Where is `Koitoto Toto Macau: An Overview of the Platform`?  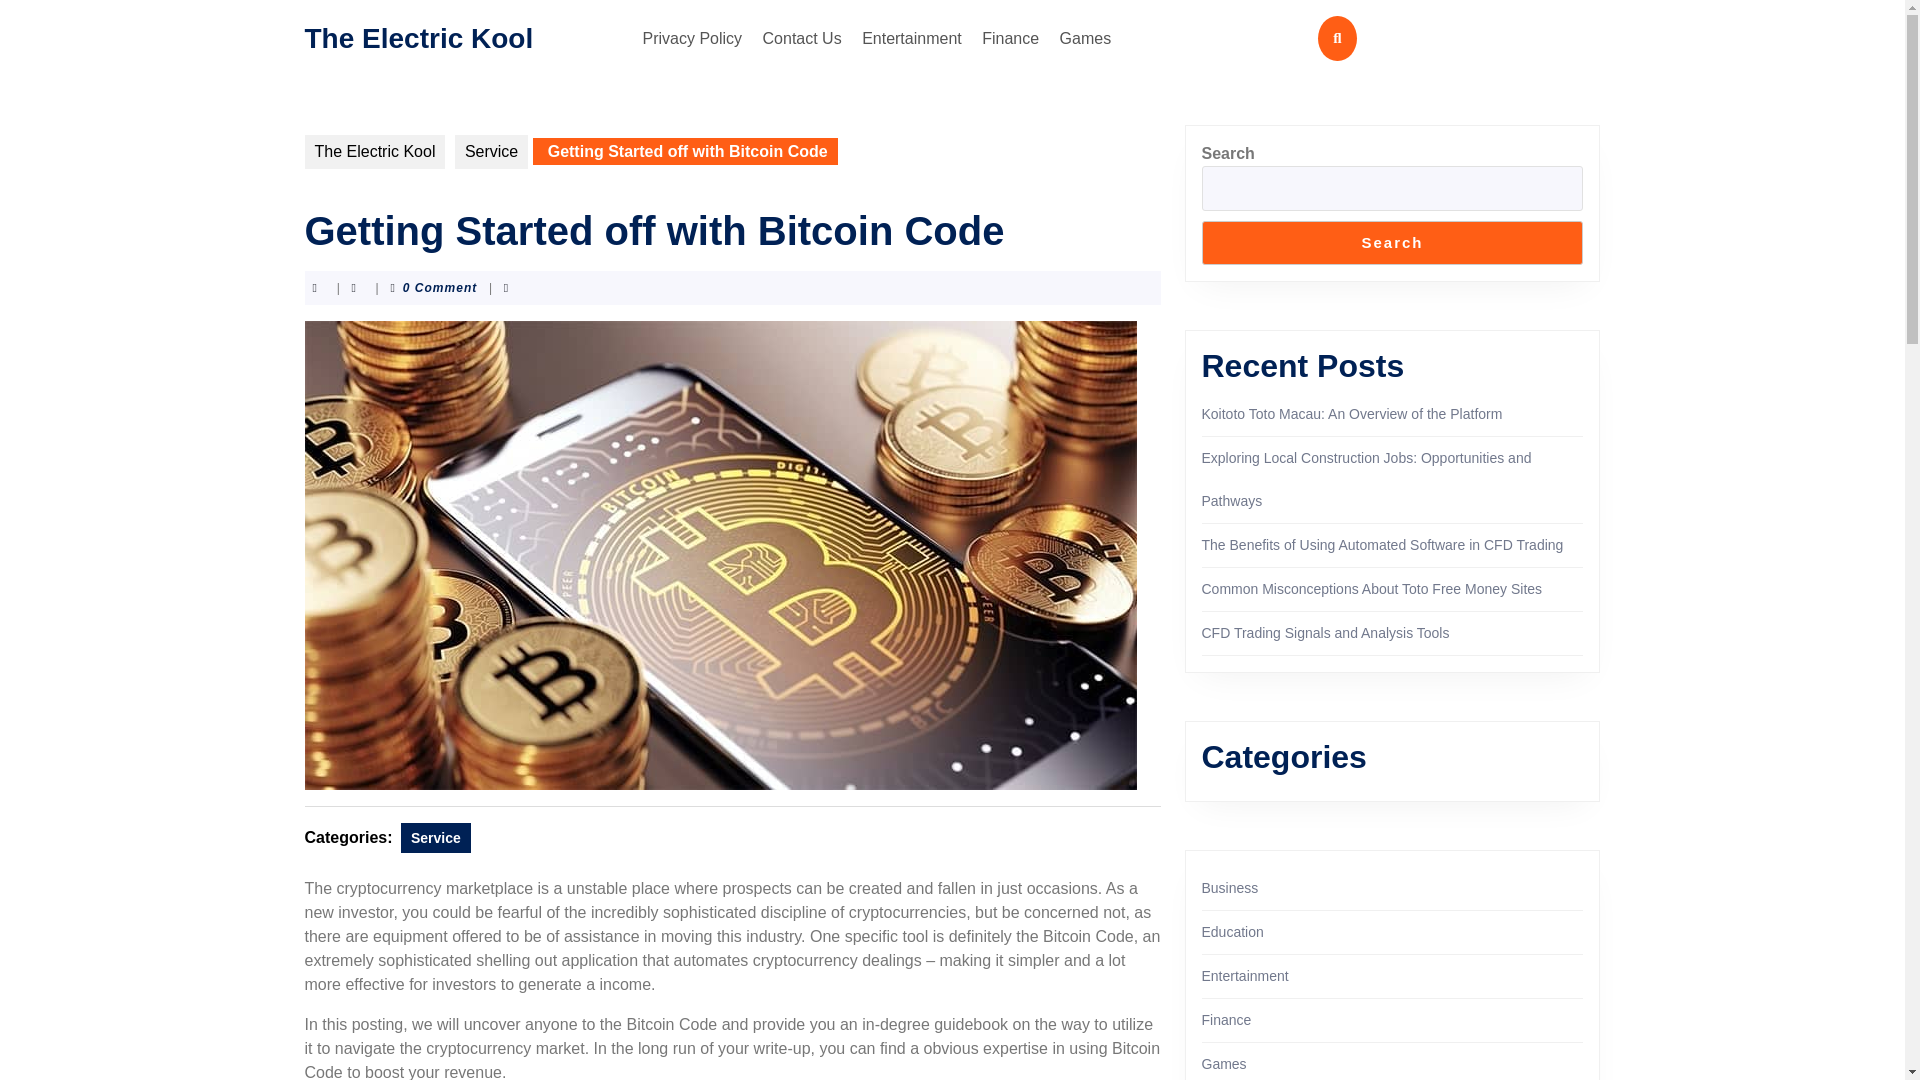
Koitoto Toto Macau: An Overview of the Platform is located at coordinates (1352, 414).